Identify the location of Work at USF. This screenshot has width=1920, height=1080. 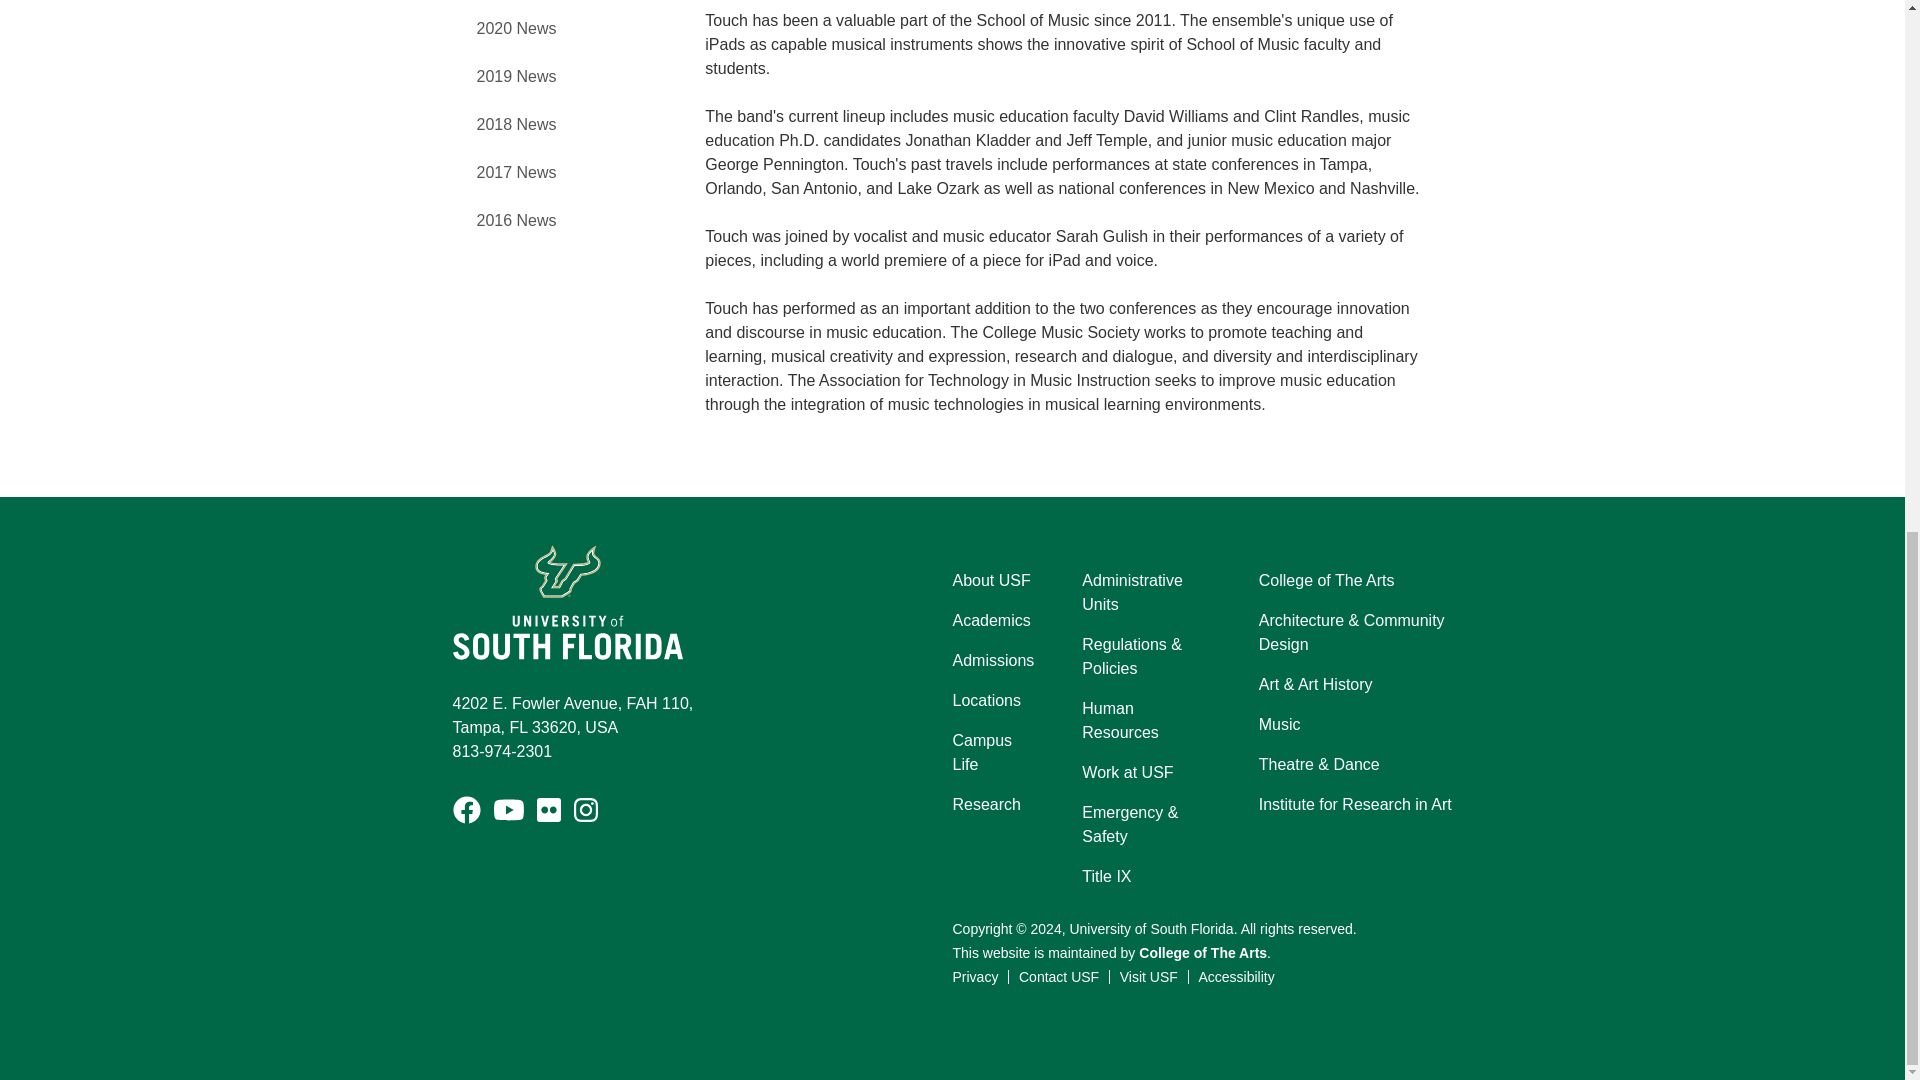
(1128, 773).